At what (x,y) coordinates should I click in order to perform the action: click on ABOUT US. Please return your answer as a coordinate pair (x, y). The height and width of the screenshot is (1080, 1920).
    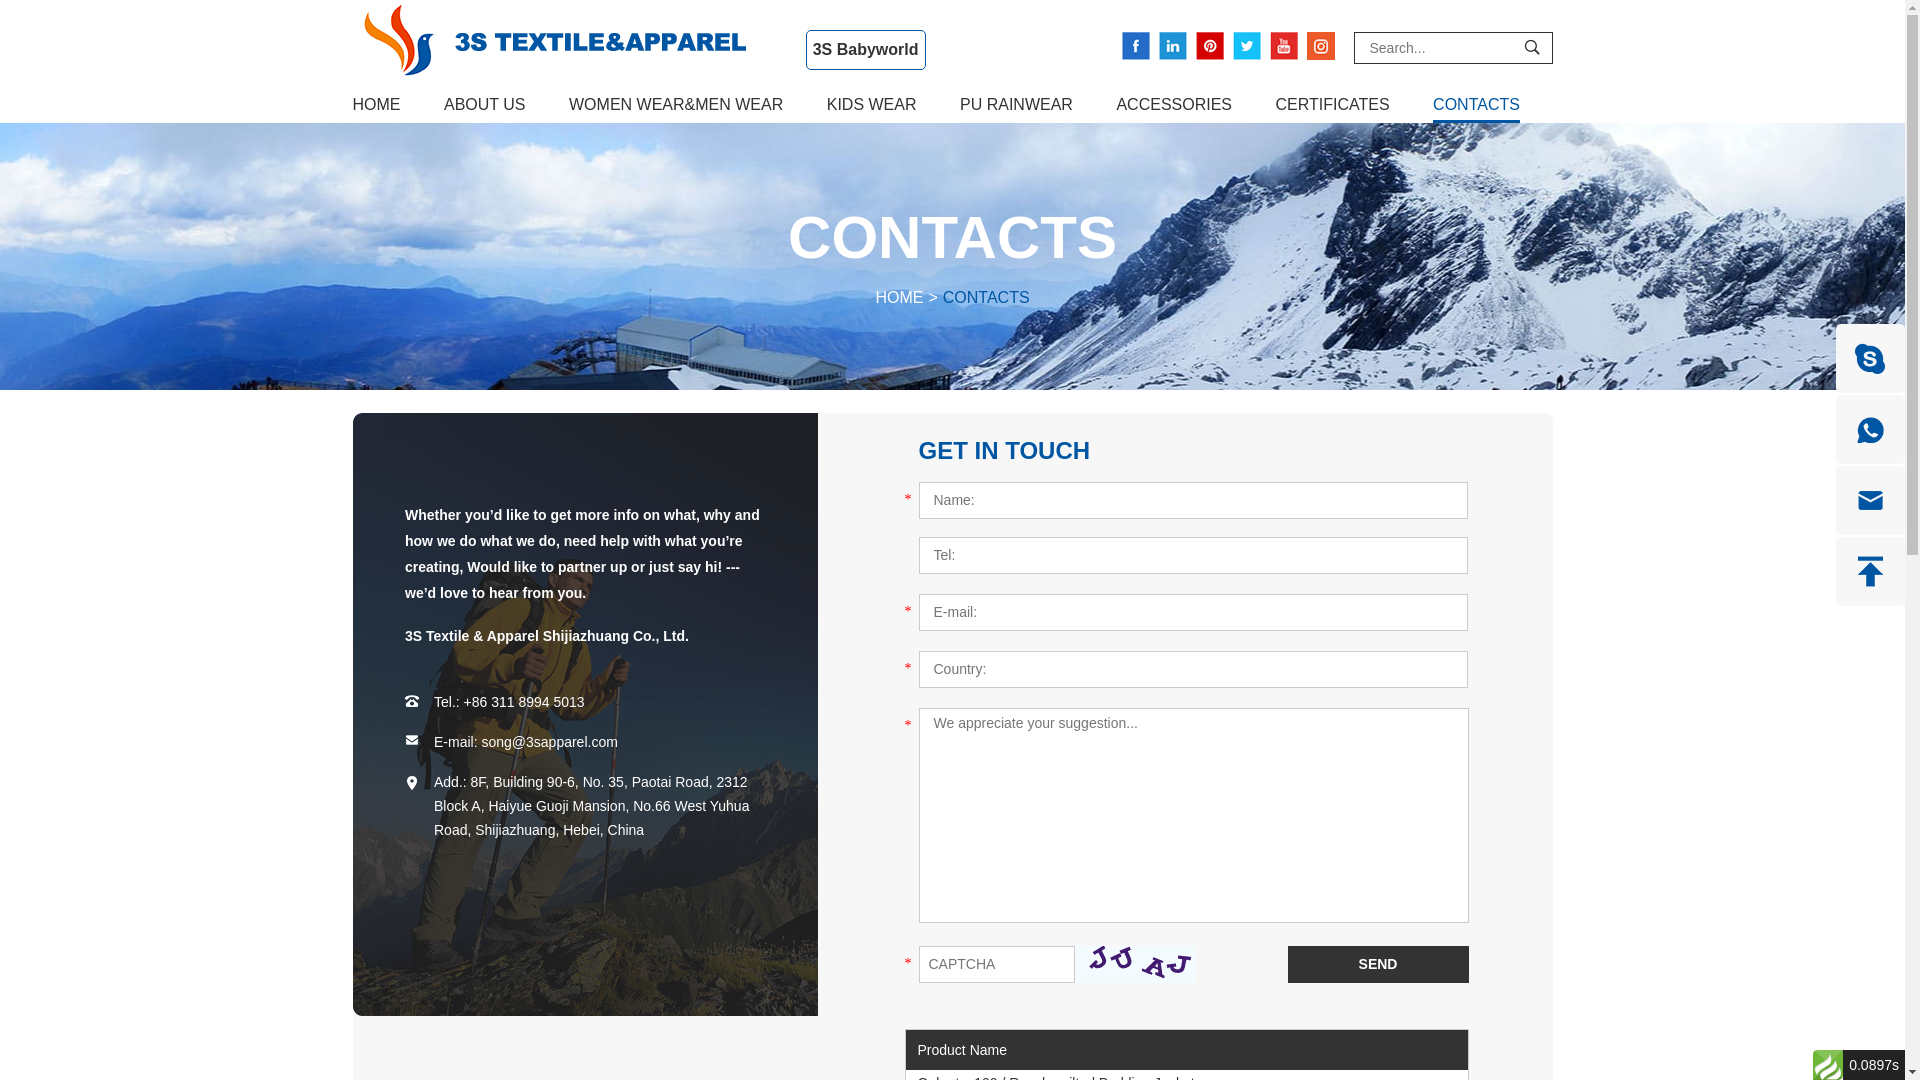
    Looking at the image, I should click on (485, 106).